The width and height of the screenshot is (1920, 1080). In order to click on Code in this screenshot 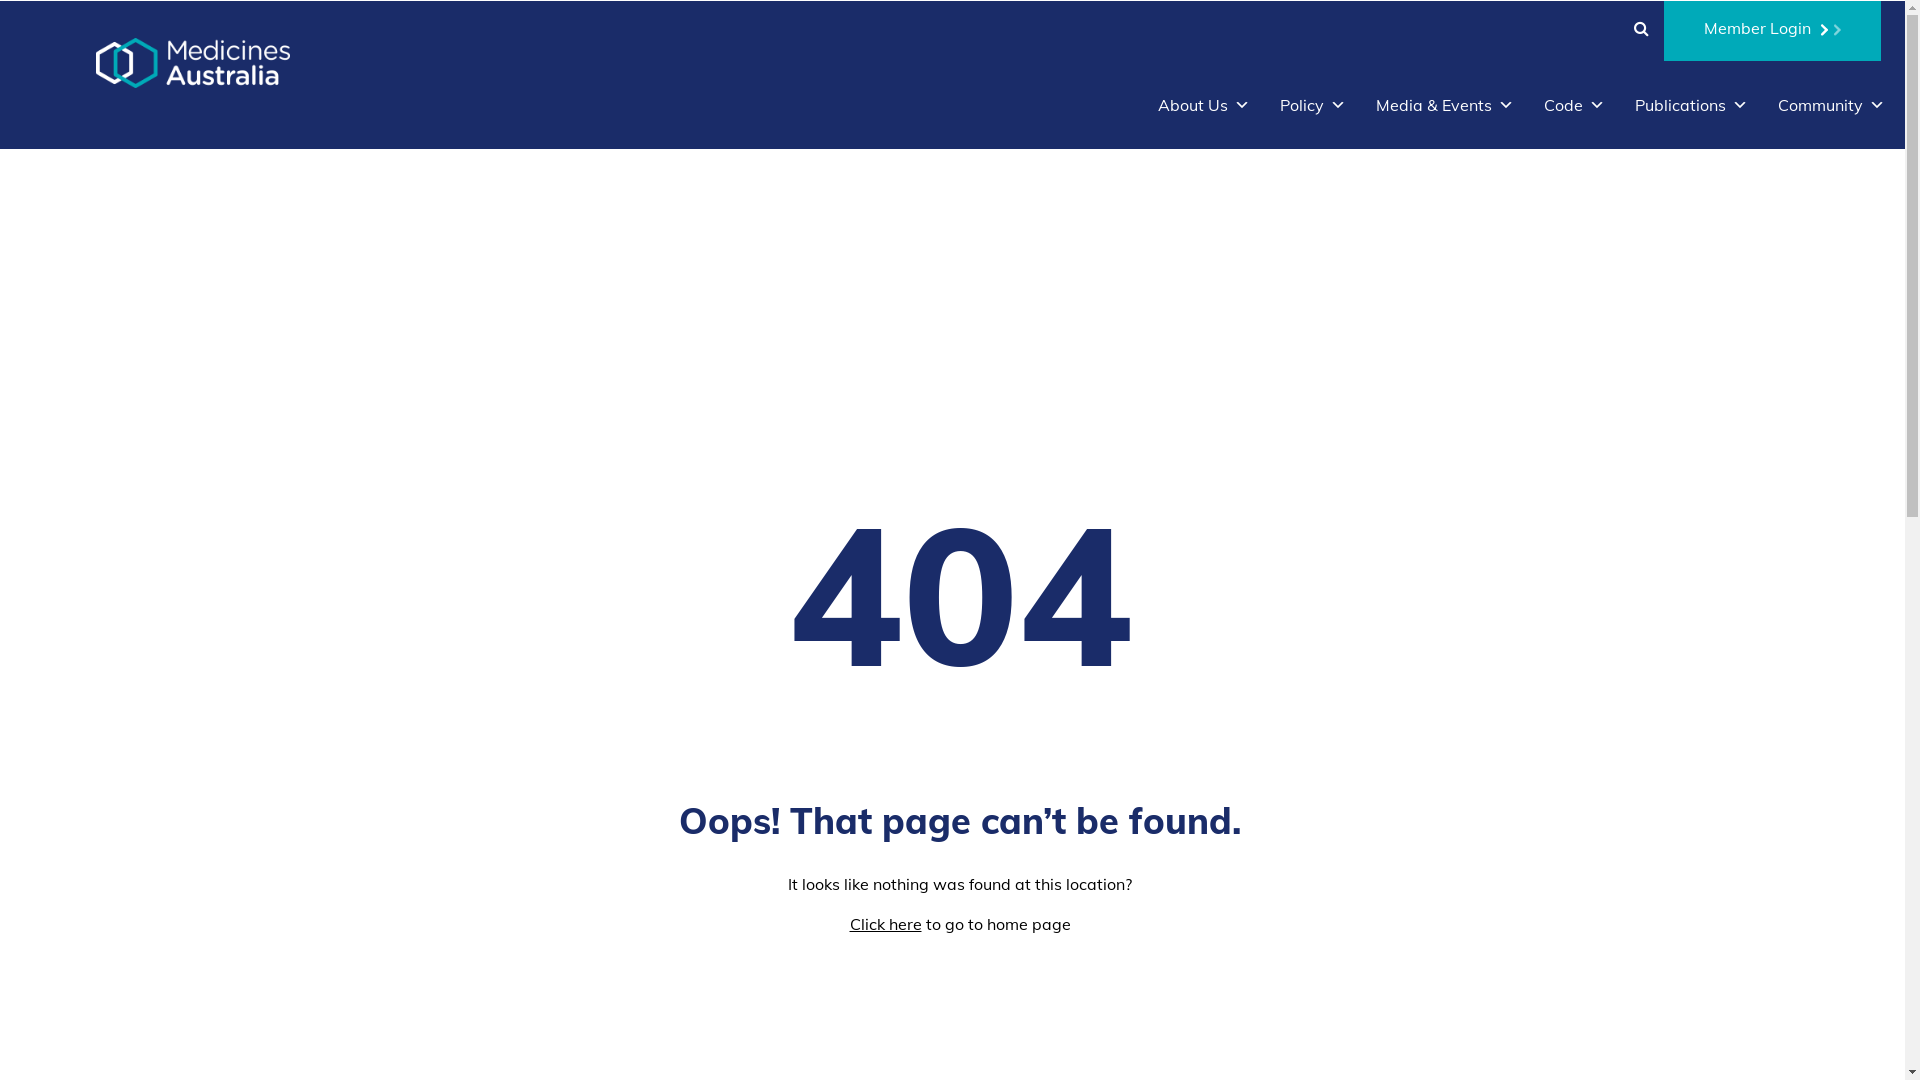, I will do `click(1574, 105)`.